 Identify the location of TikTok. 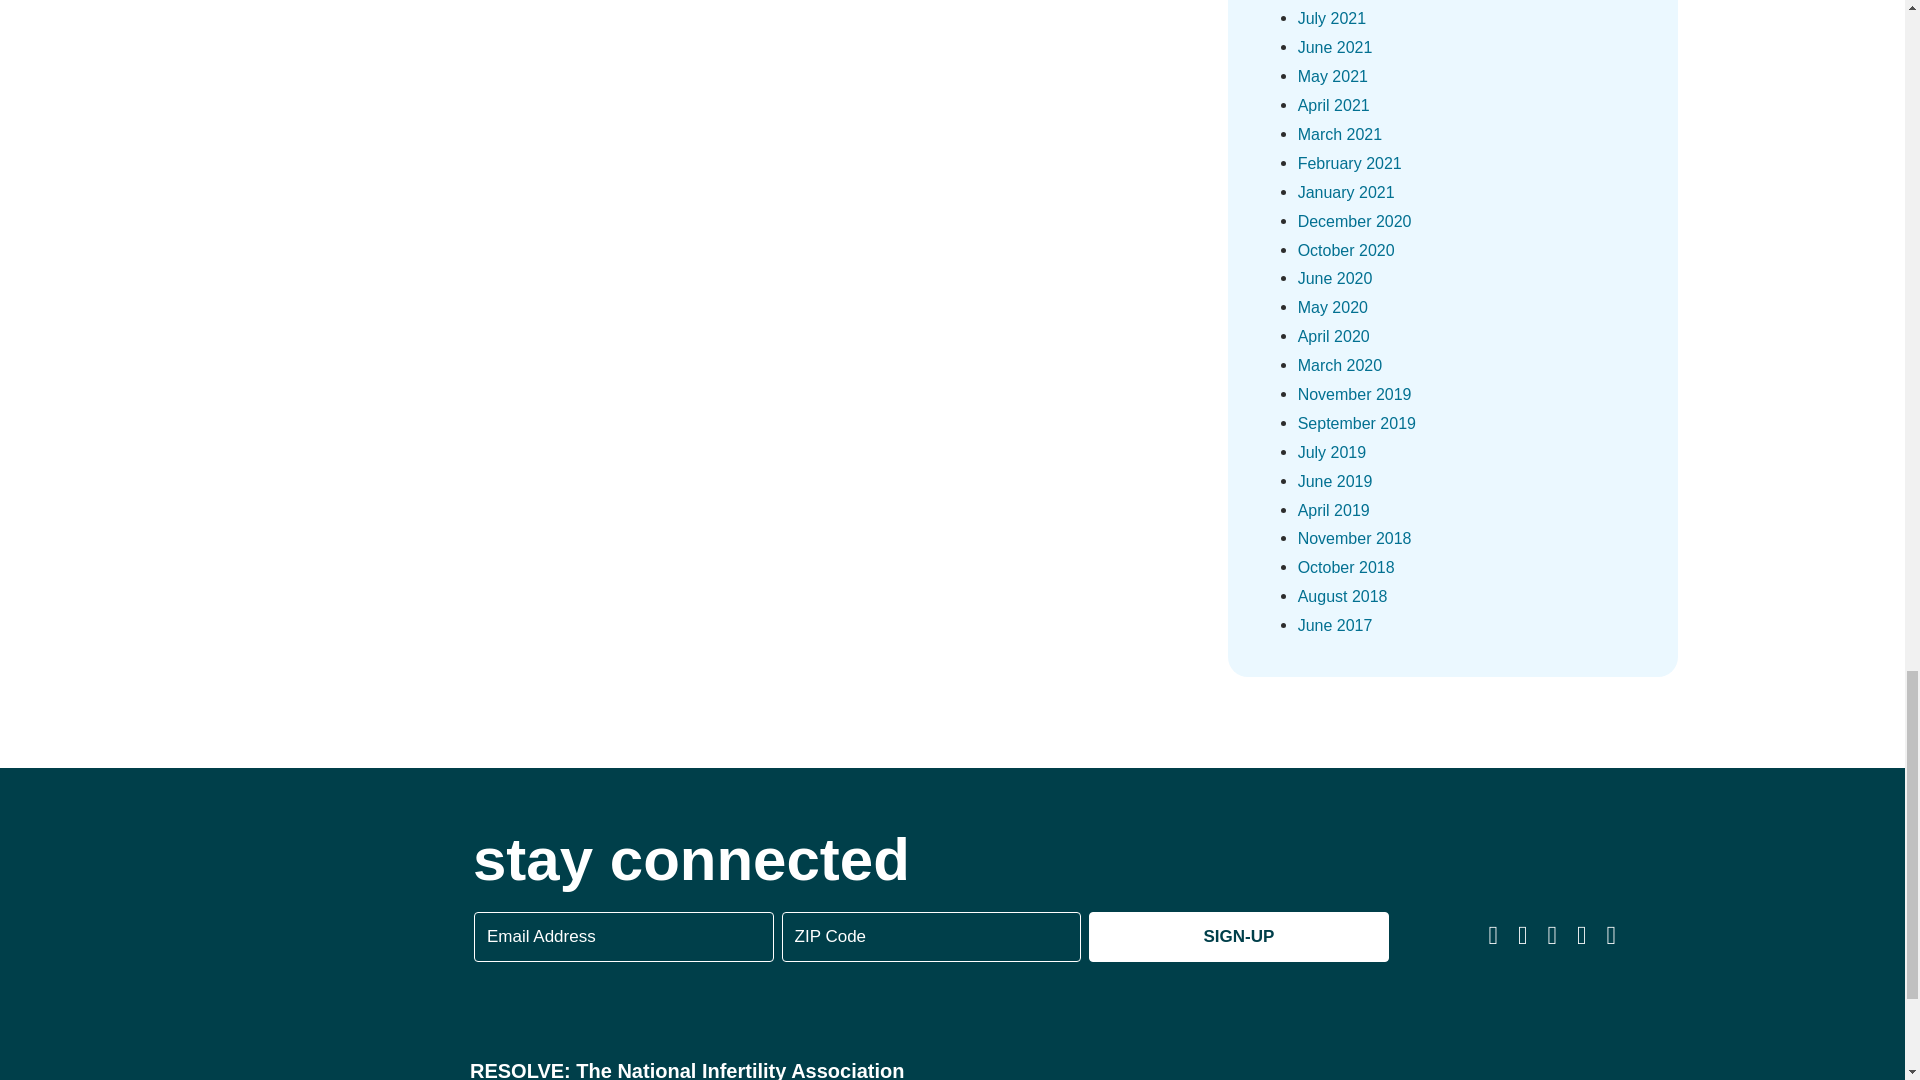
(1612, 936).